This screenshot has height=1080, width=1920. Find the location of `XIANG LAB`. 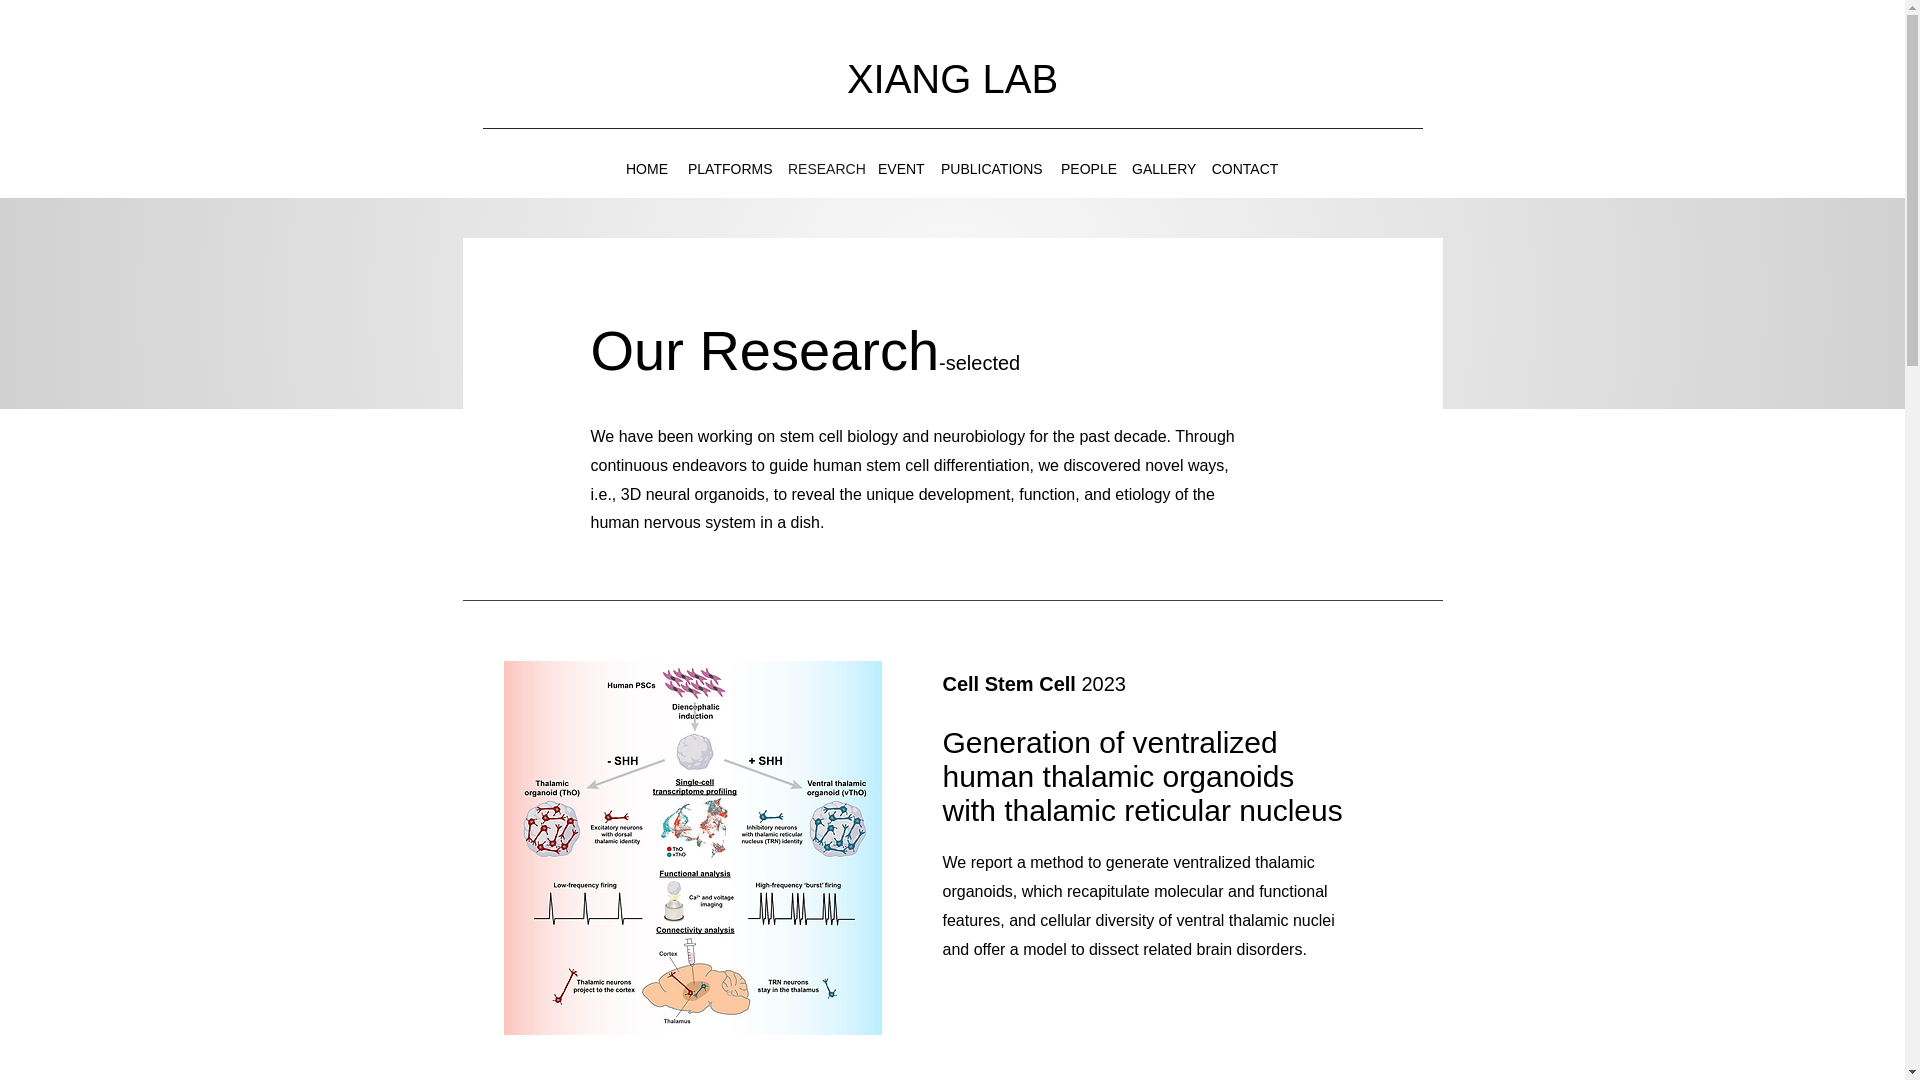

XIANG LAB is located at coordinates (952, 79).